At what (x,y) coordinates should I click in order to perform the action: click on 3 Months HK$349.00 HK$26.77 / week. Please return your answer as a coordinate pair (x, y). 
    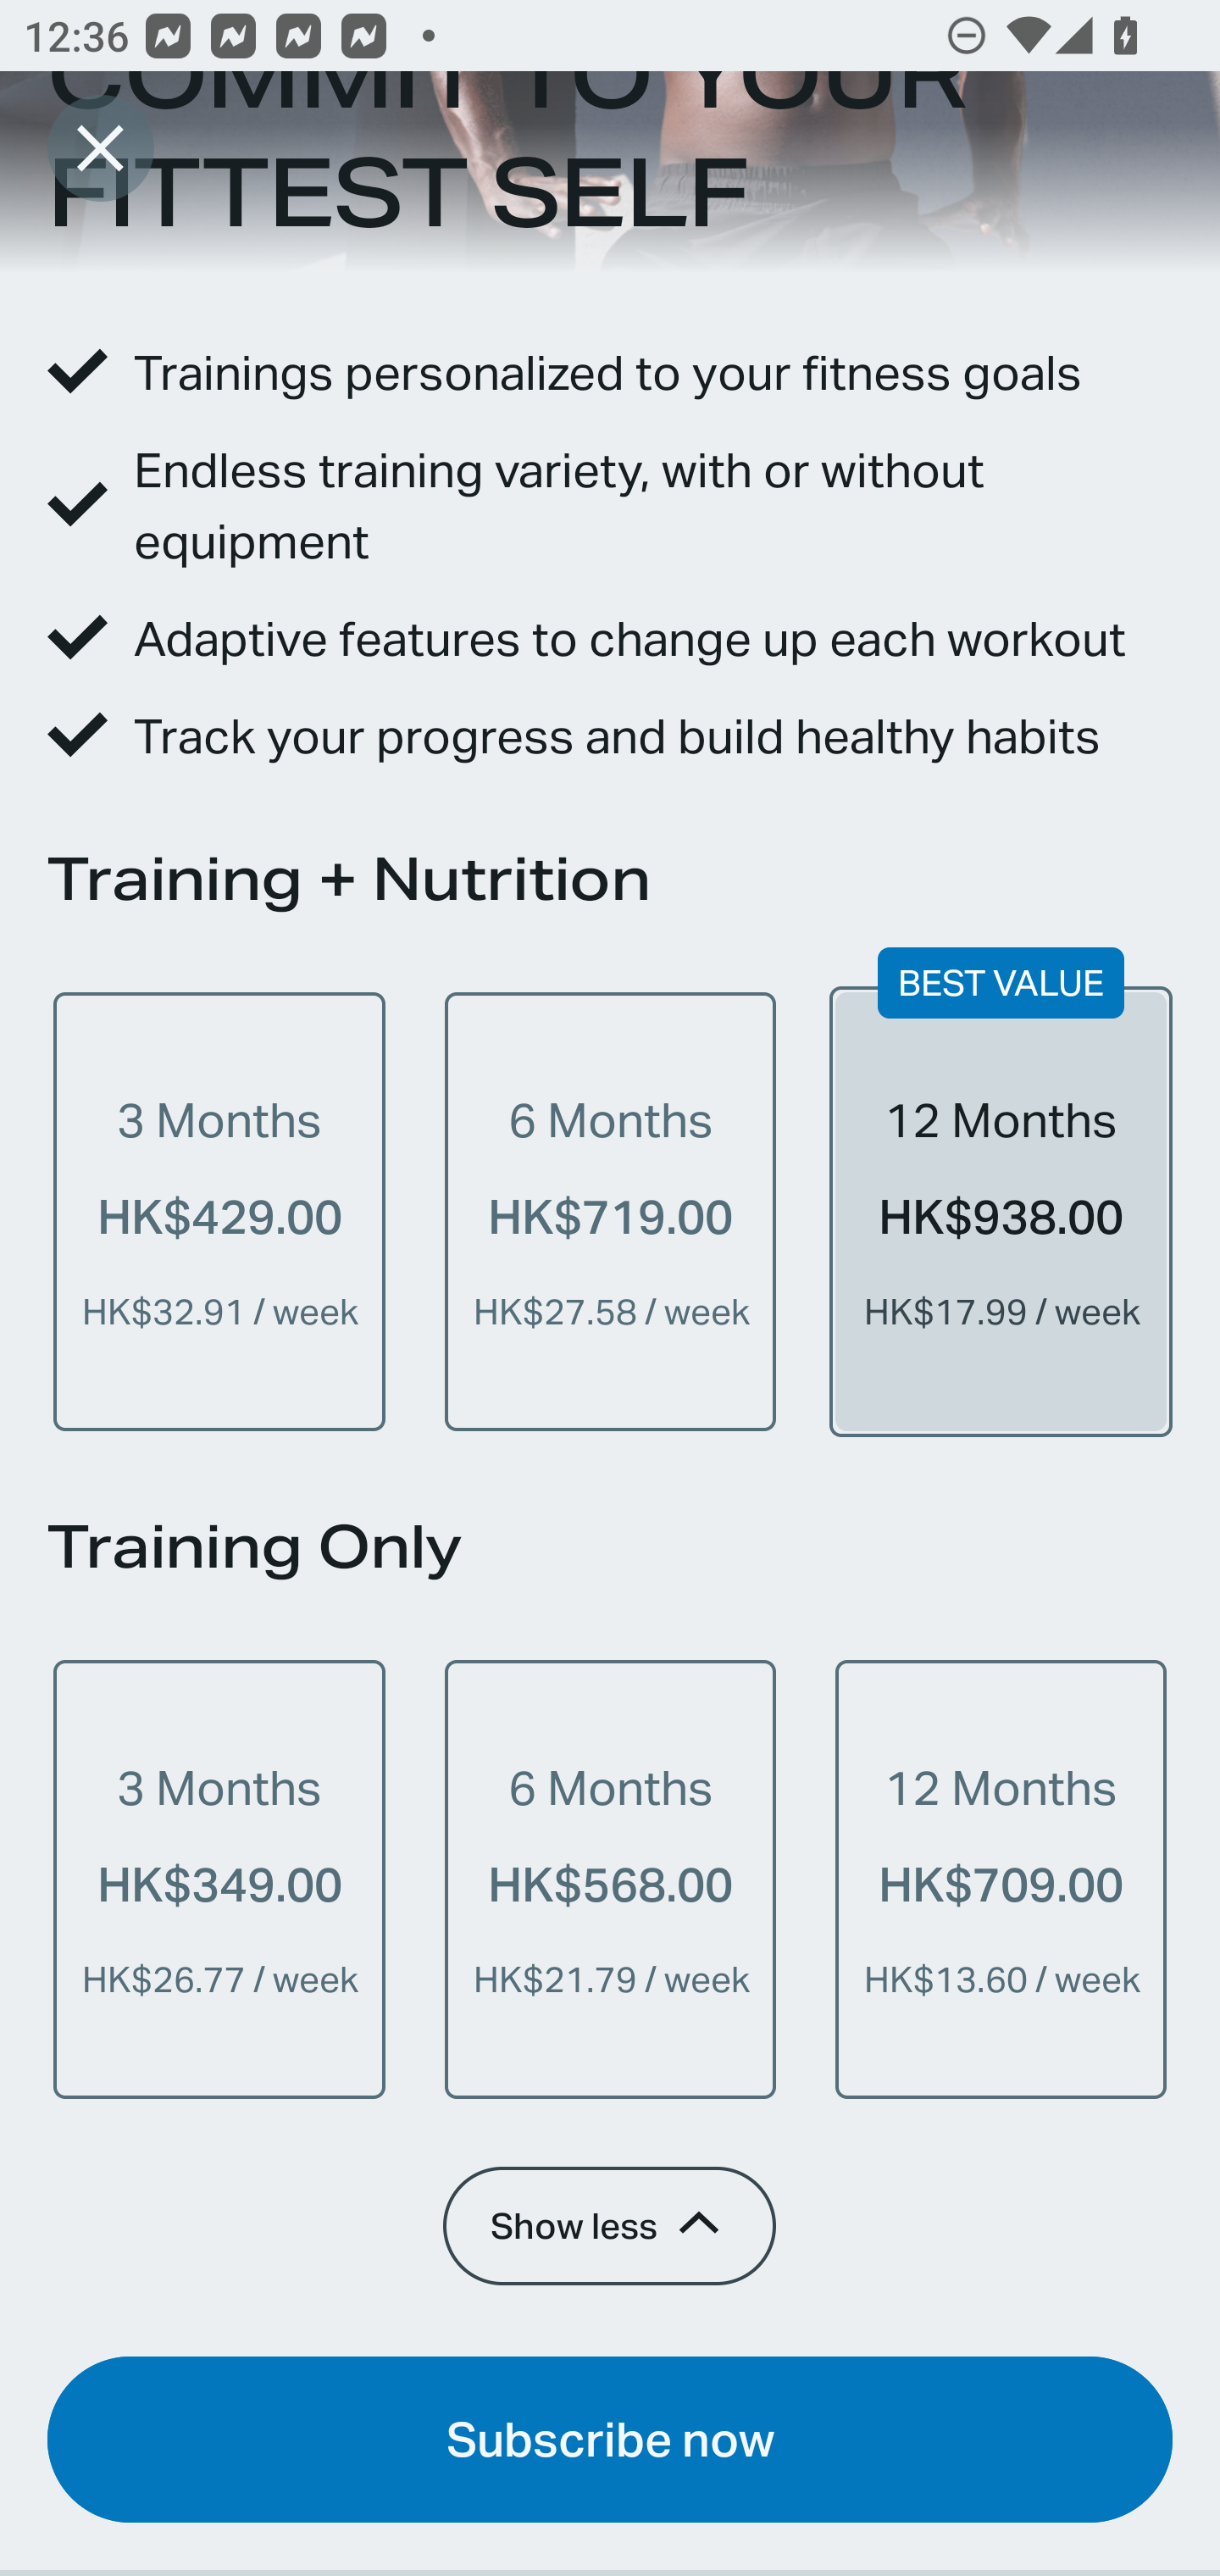
    Looking at the image, I should click on (219, 1879).